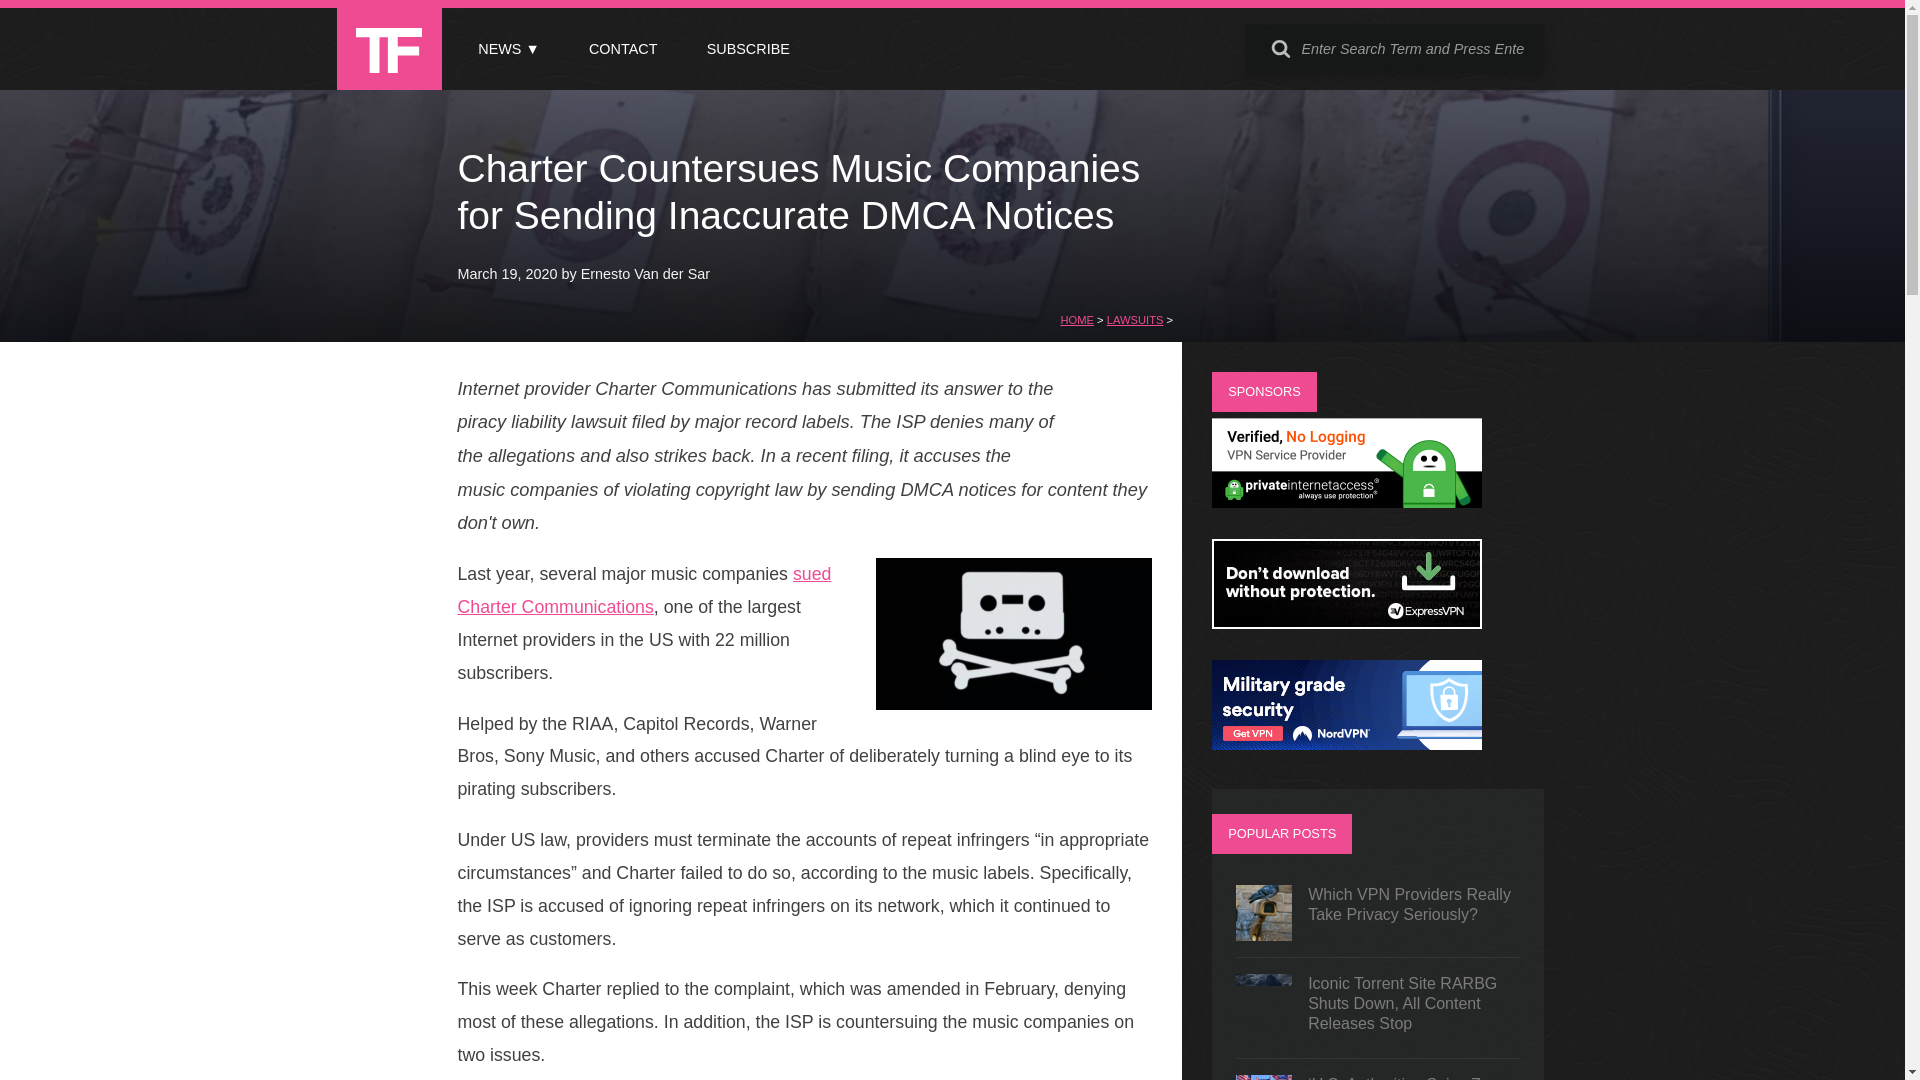 This screenshot has width=1920, height=1080. What do you see at coordinates (1076, 320) in the screenshot?
I see `HOME` at bounding box center [1076, 320].